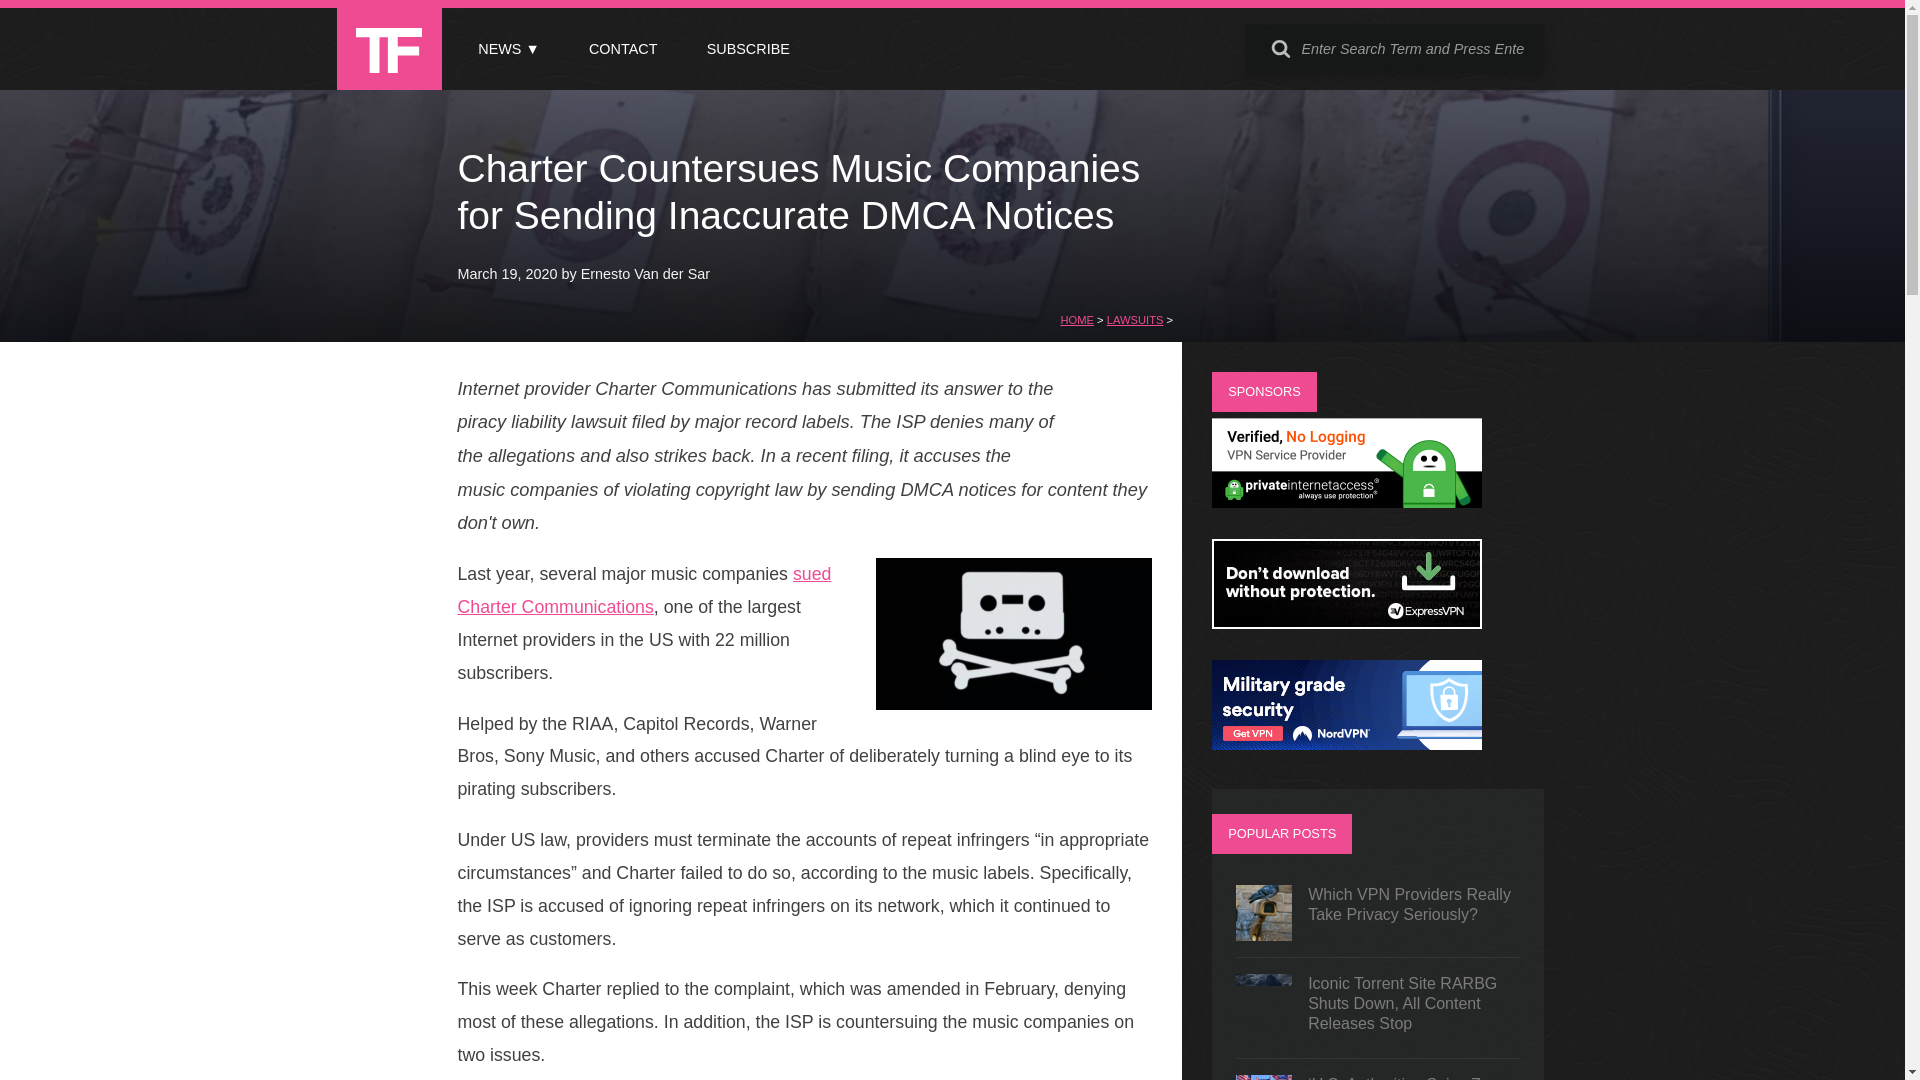 This screenshot has width=1920, height=1080. What do you see at coordinates (1076, 320) in the screenshot?
I see `HOME` at bounding box center [1076, 320].